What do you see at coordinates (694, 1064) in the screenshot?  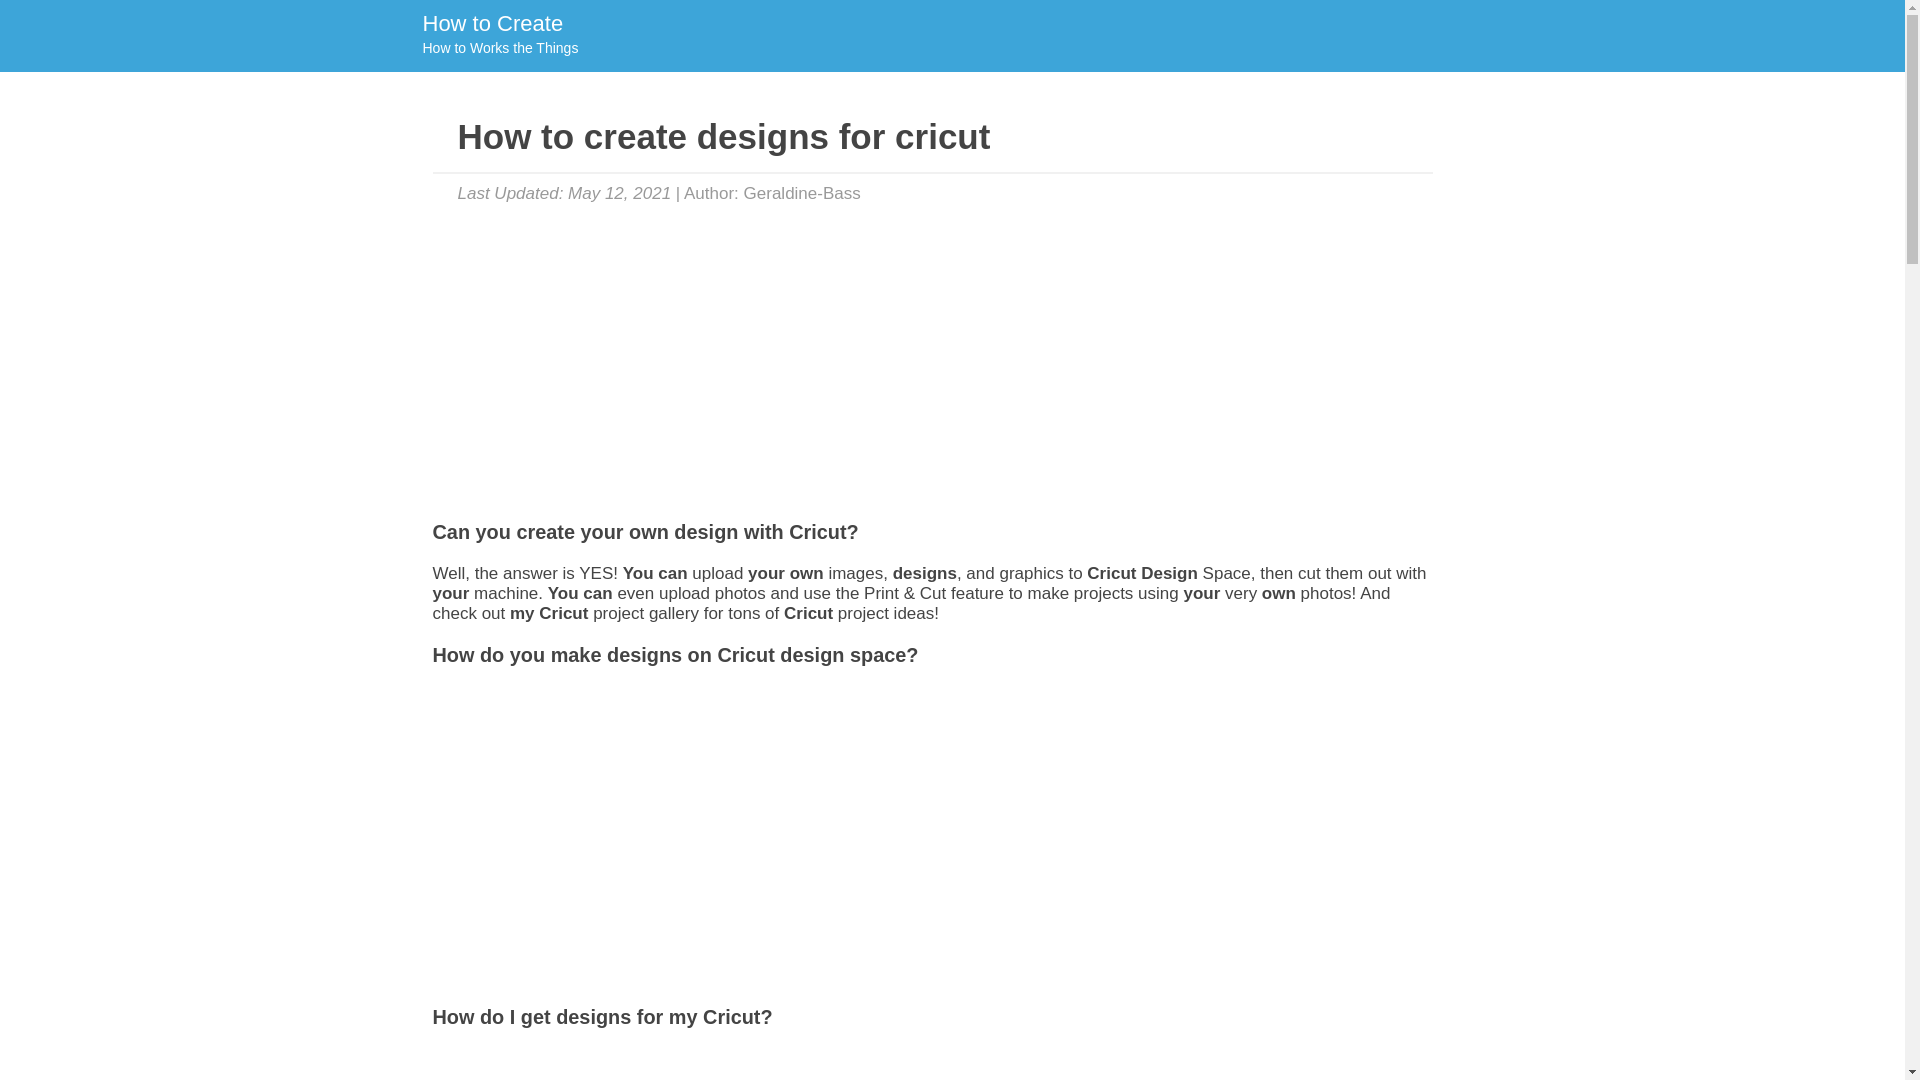 I see `Advertisement` at bounding box center [694, 1064].